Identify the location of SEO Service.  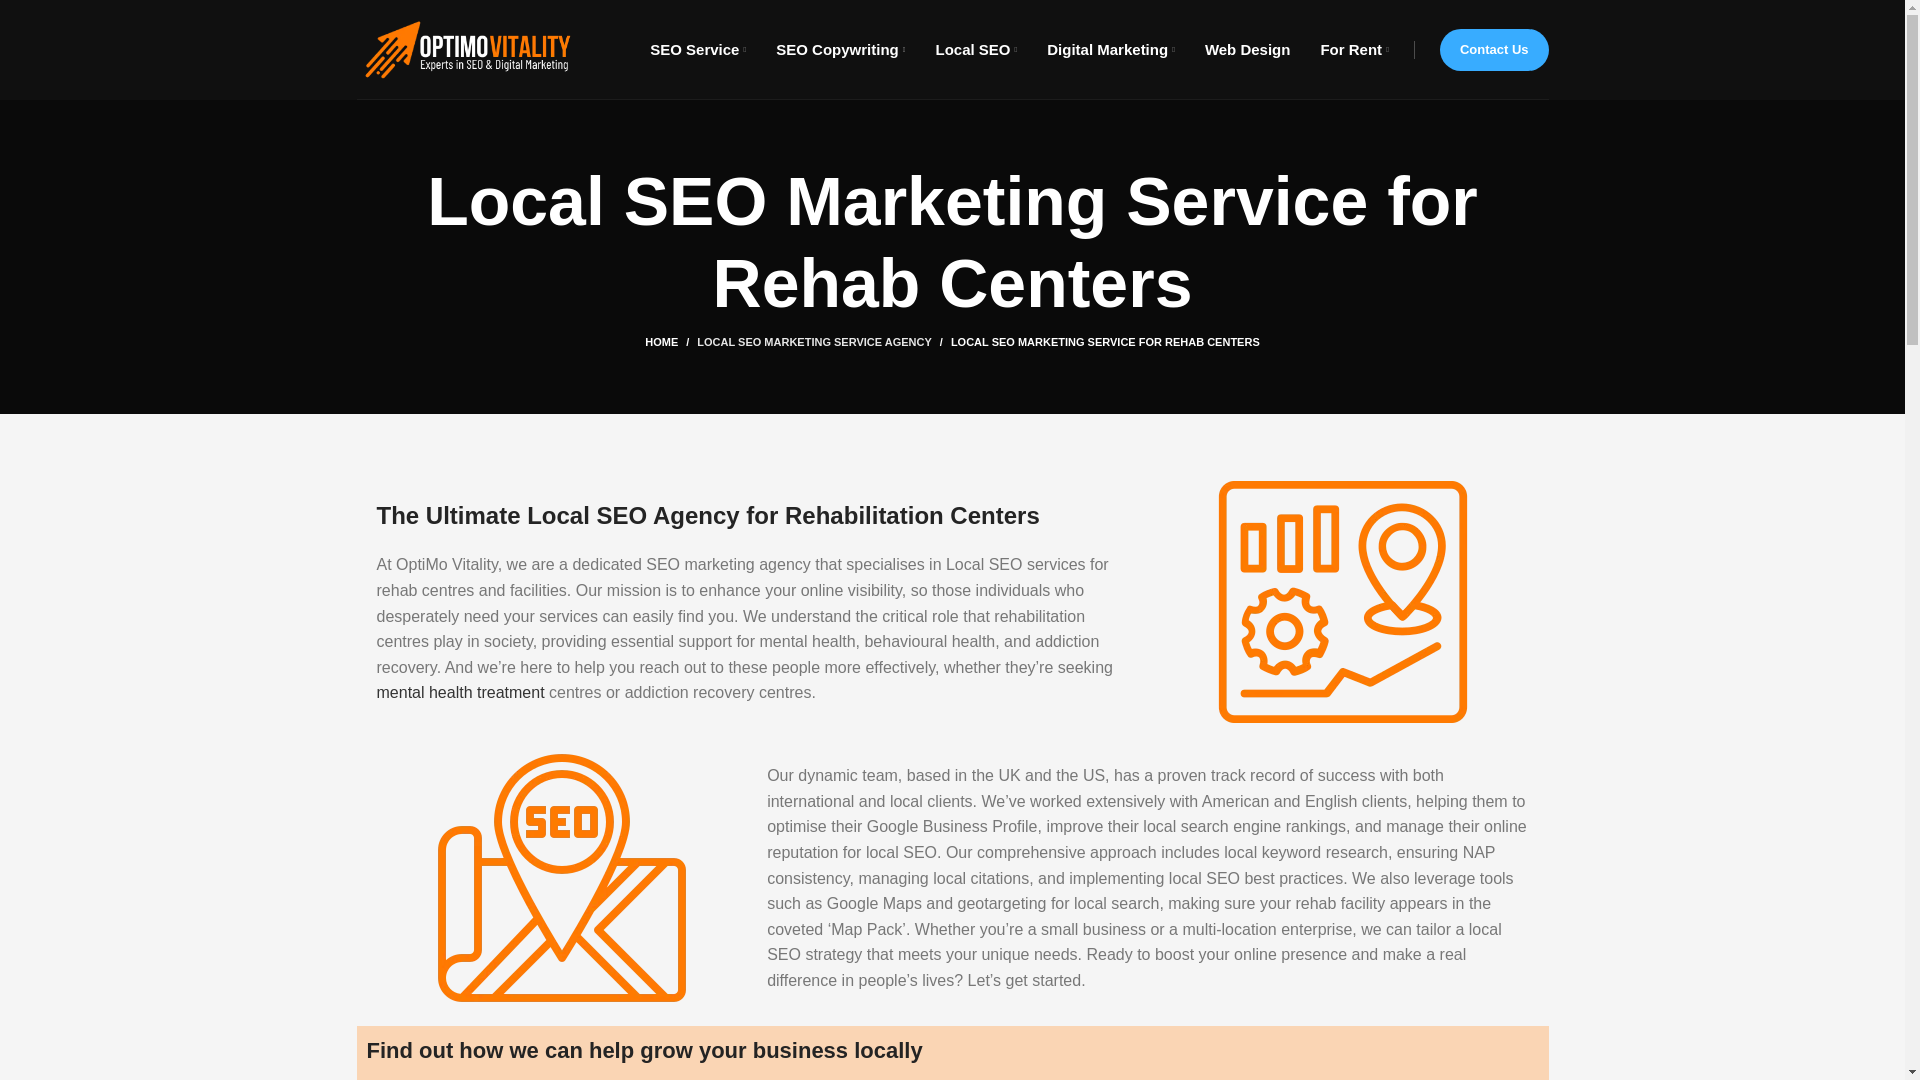
(698, 50).